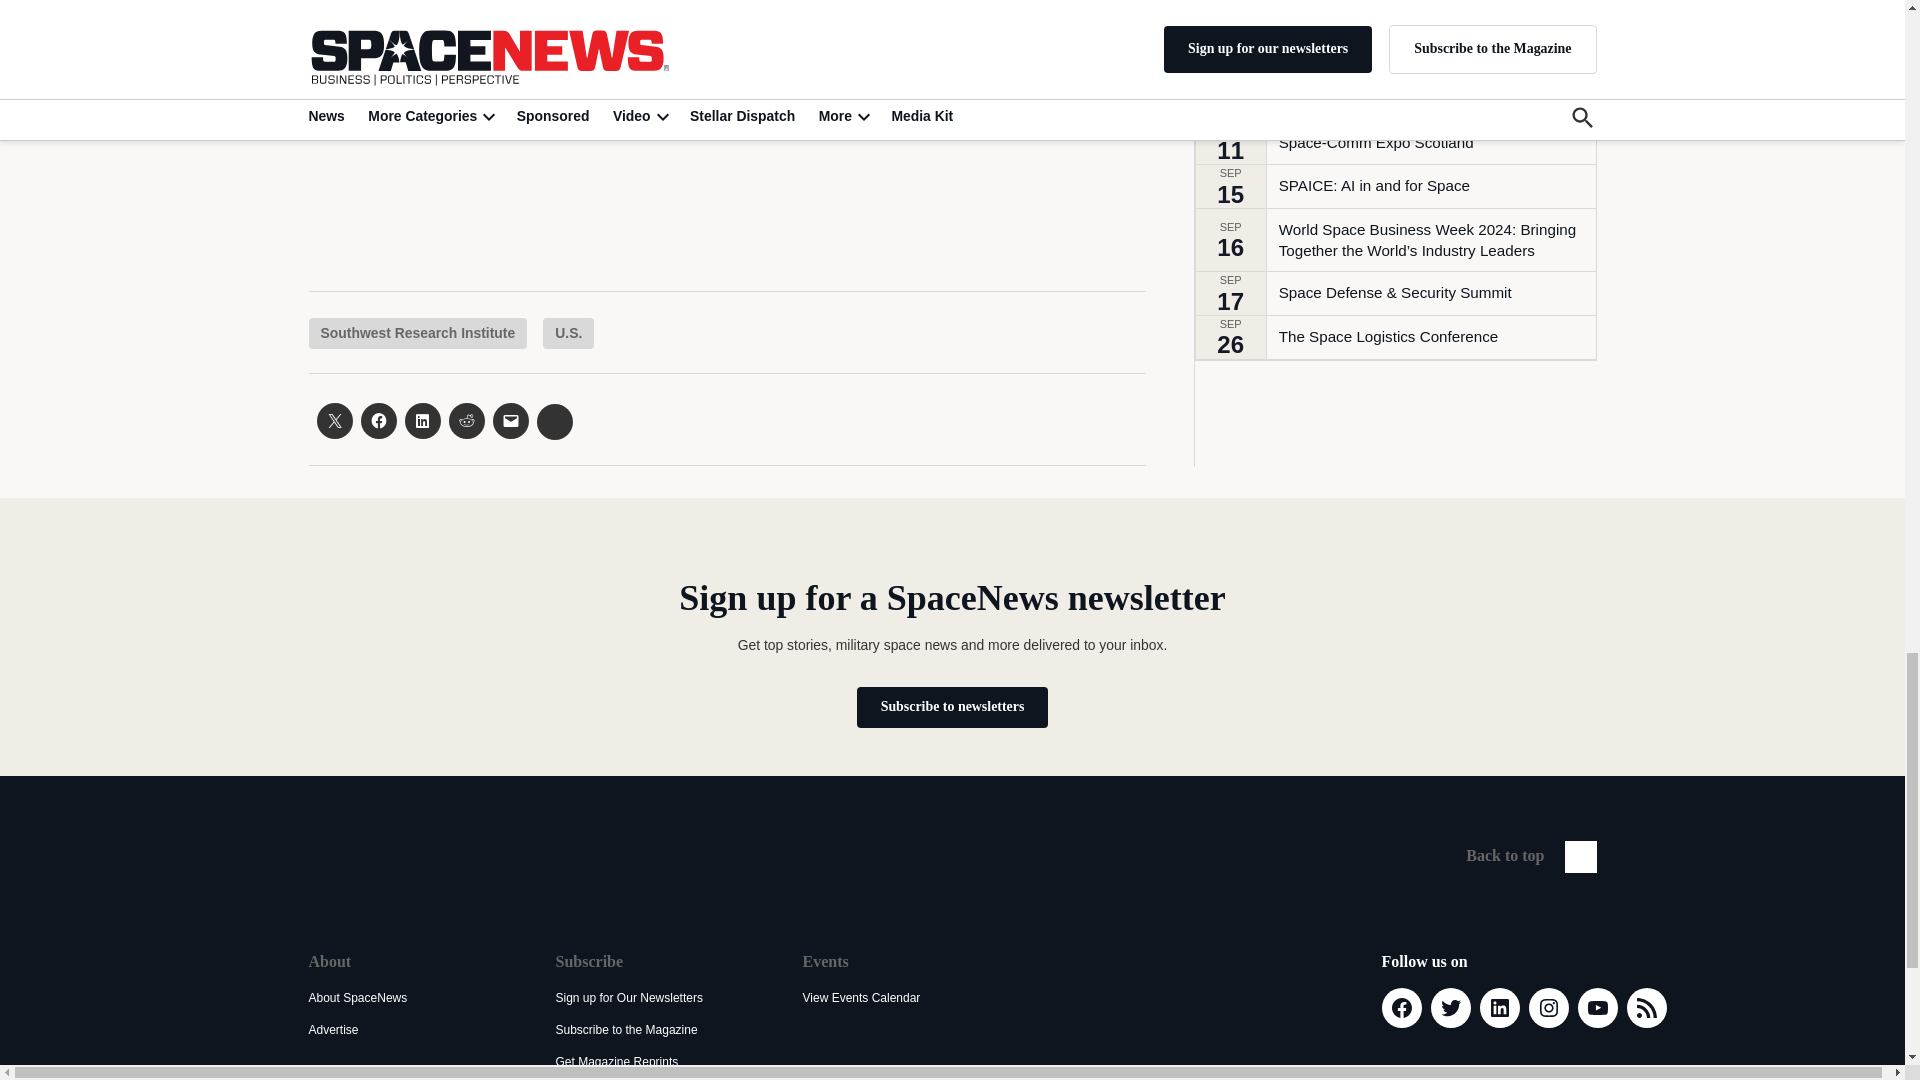  Describe the element at coordinates (554, 421) in the screenshot. I see `Click to share on Clipboard` at that location.